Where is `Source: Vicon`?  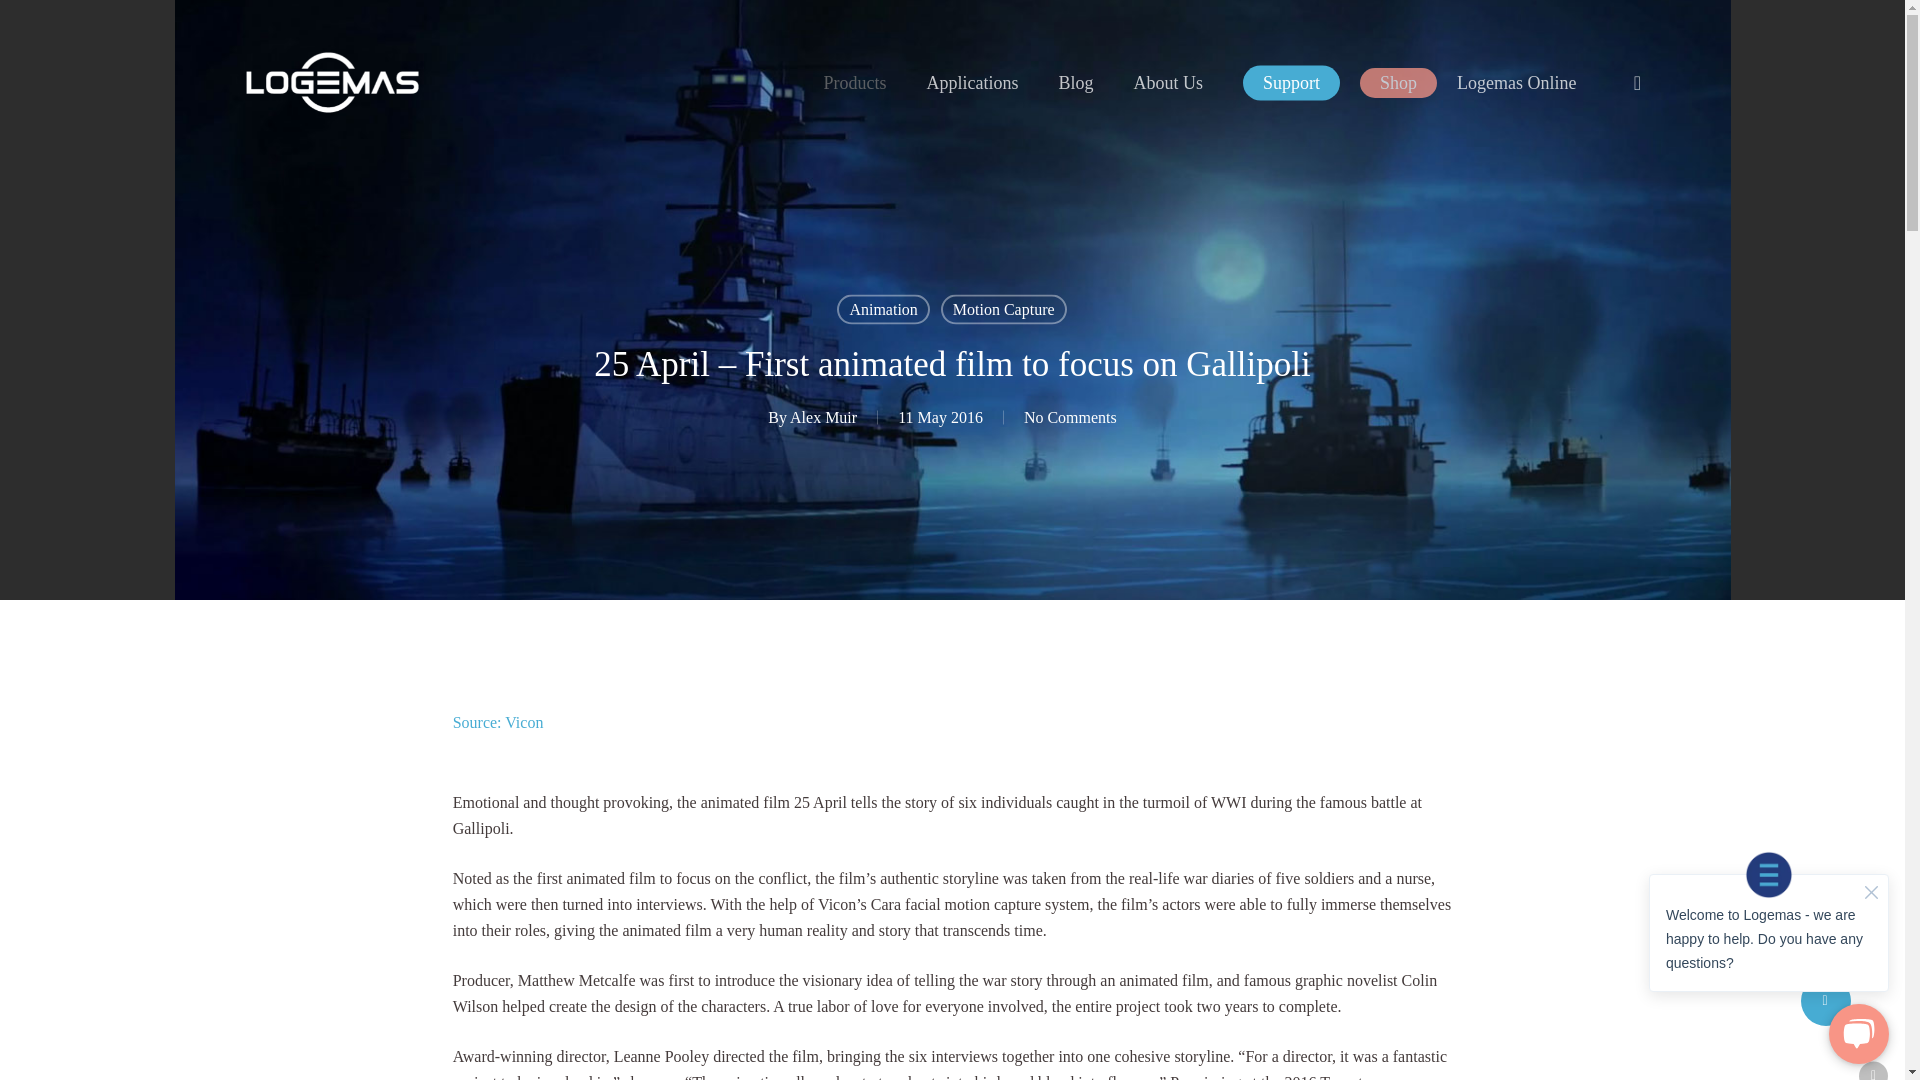
Source: Vicon is located at coordinates (498, 722).